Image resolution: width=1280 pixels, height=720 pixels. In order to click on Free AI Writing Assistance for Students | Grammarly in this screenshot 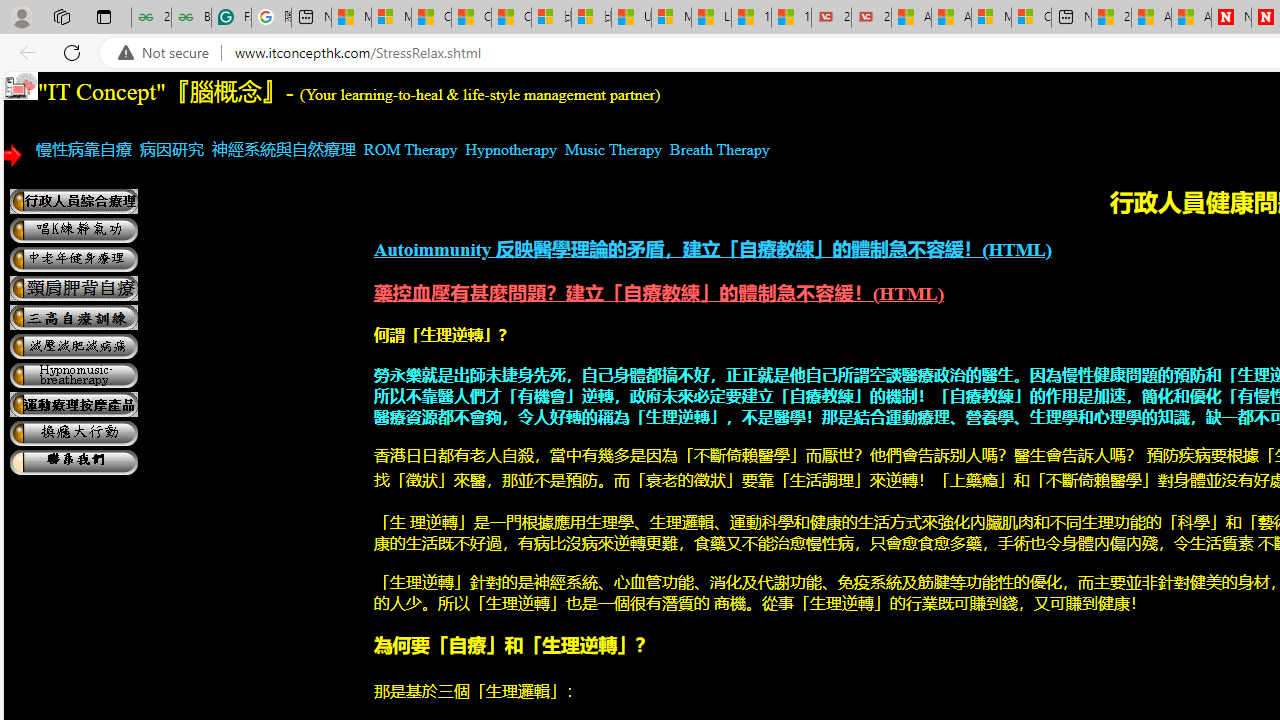, I will do `click(231, 18)`.